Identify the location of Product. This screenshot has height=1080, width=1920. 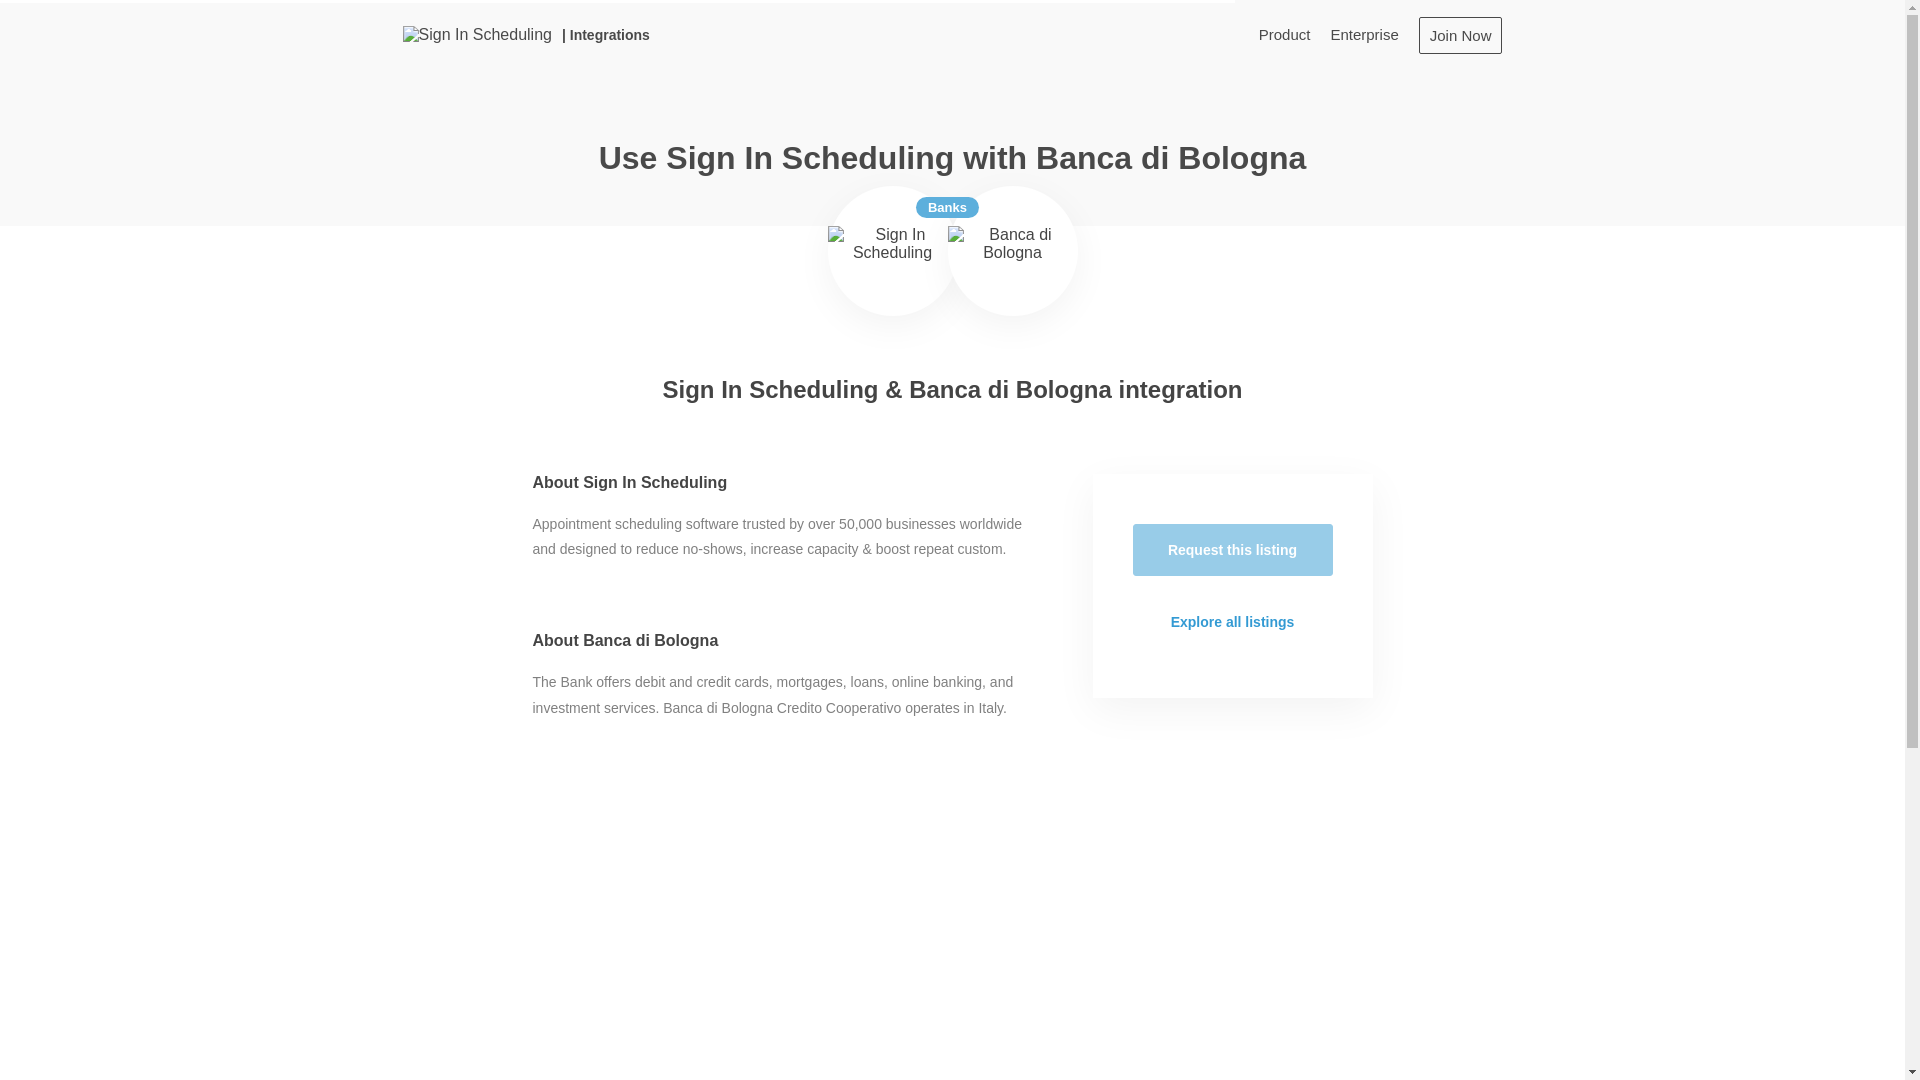
(1285, 34).